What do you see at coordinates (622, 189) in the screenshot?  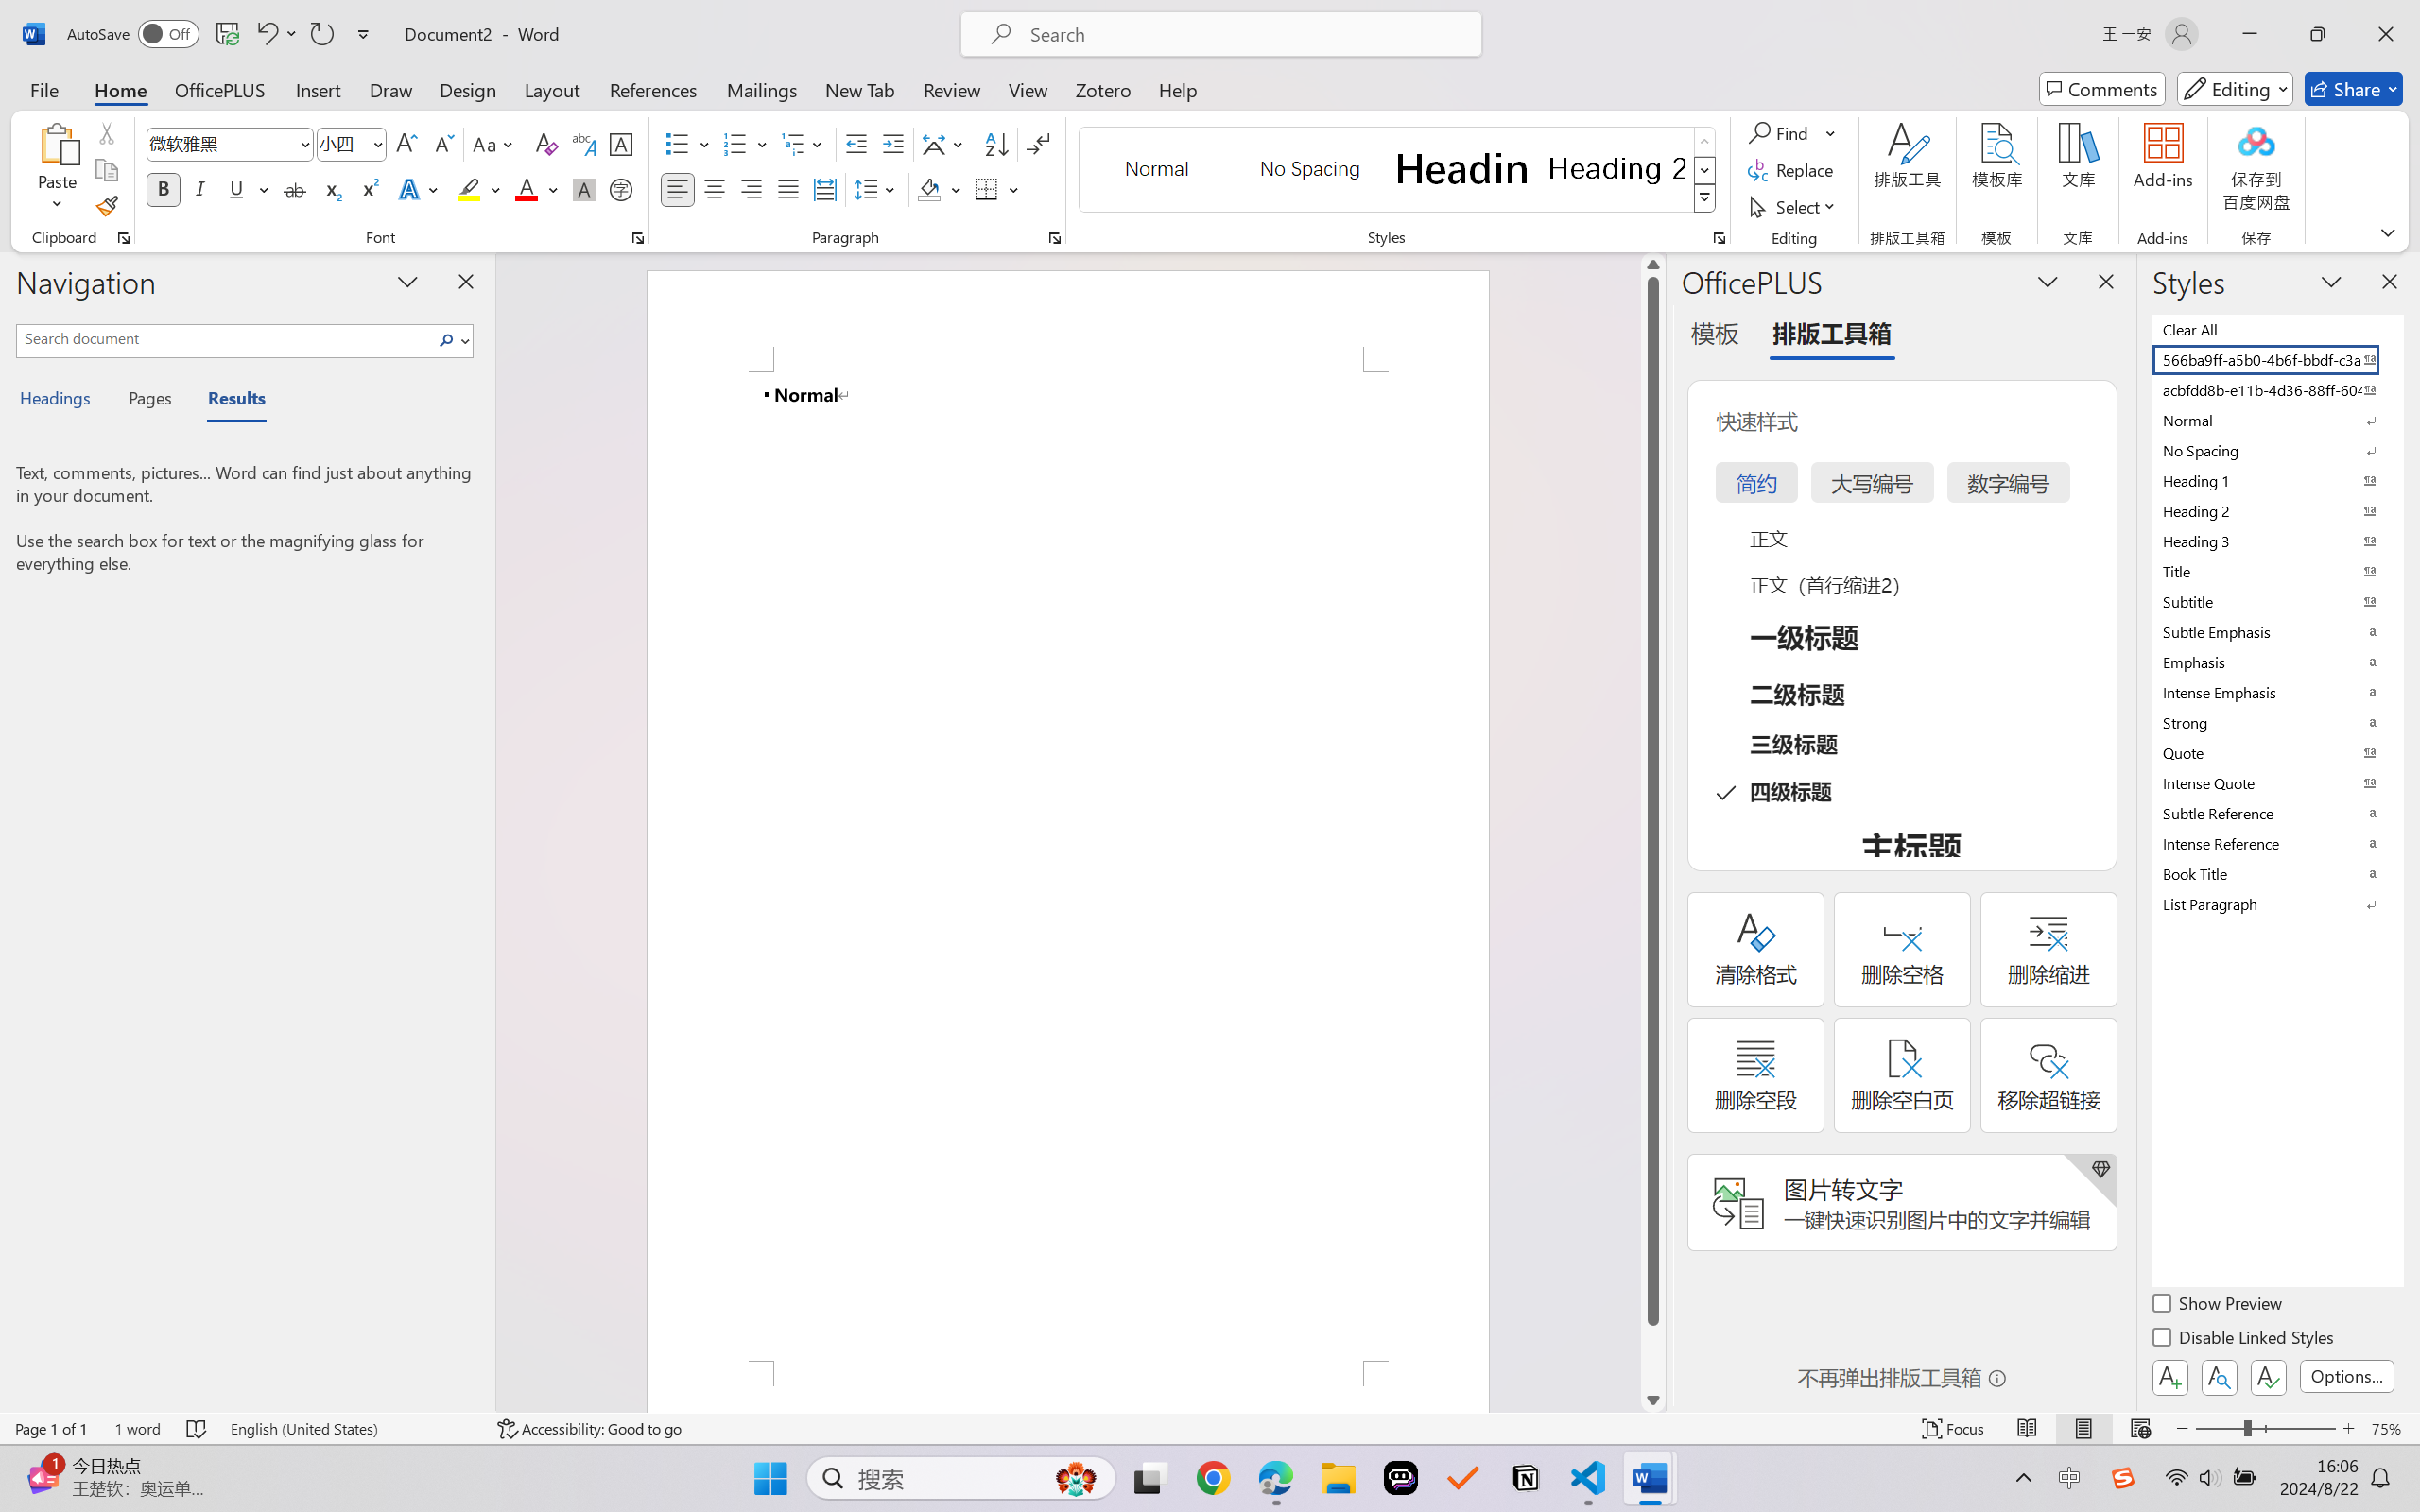 I see `Enclose Characters...` at bounding box center [622, 189].